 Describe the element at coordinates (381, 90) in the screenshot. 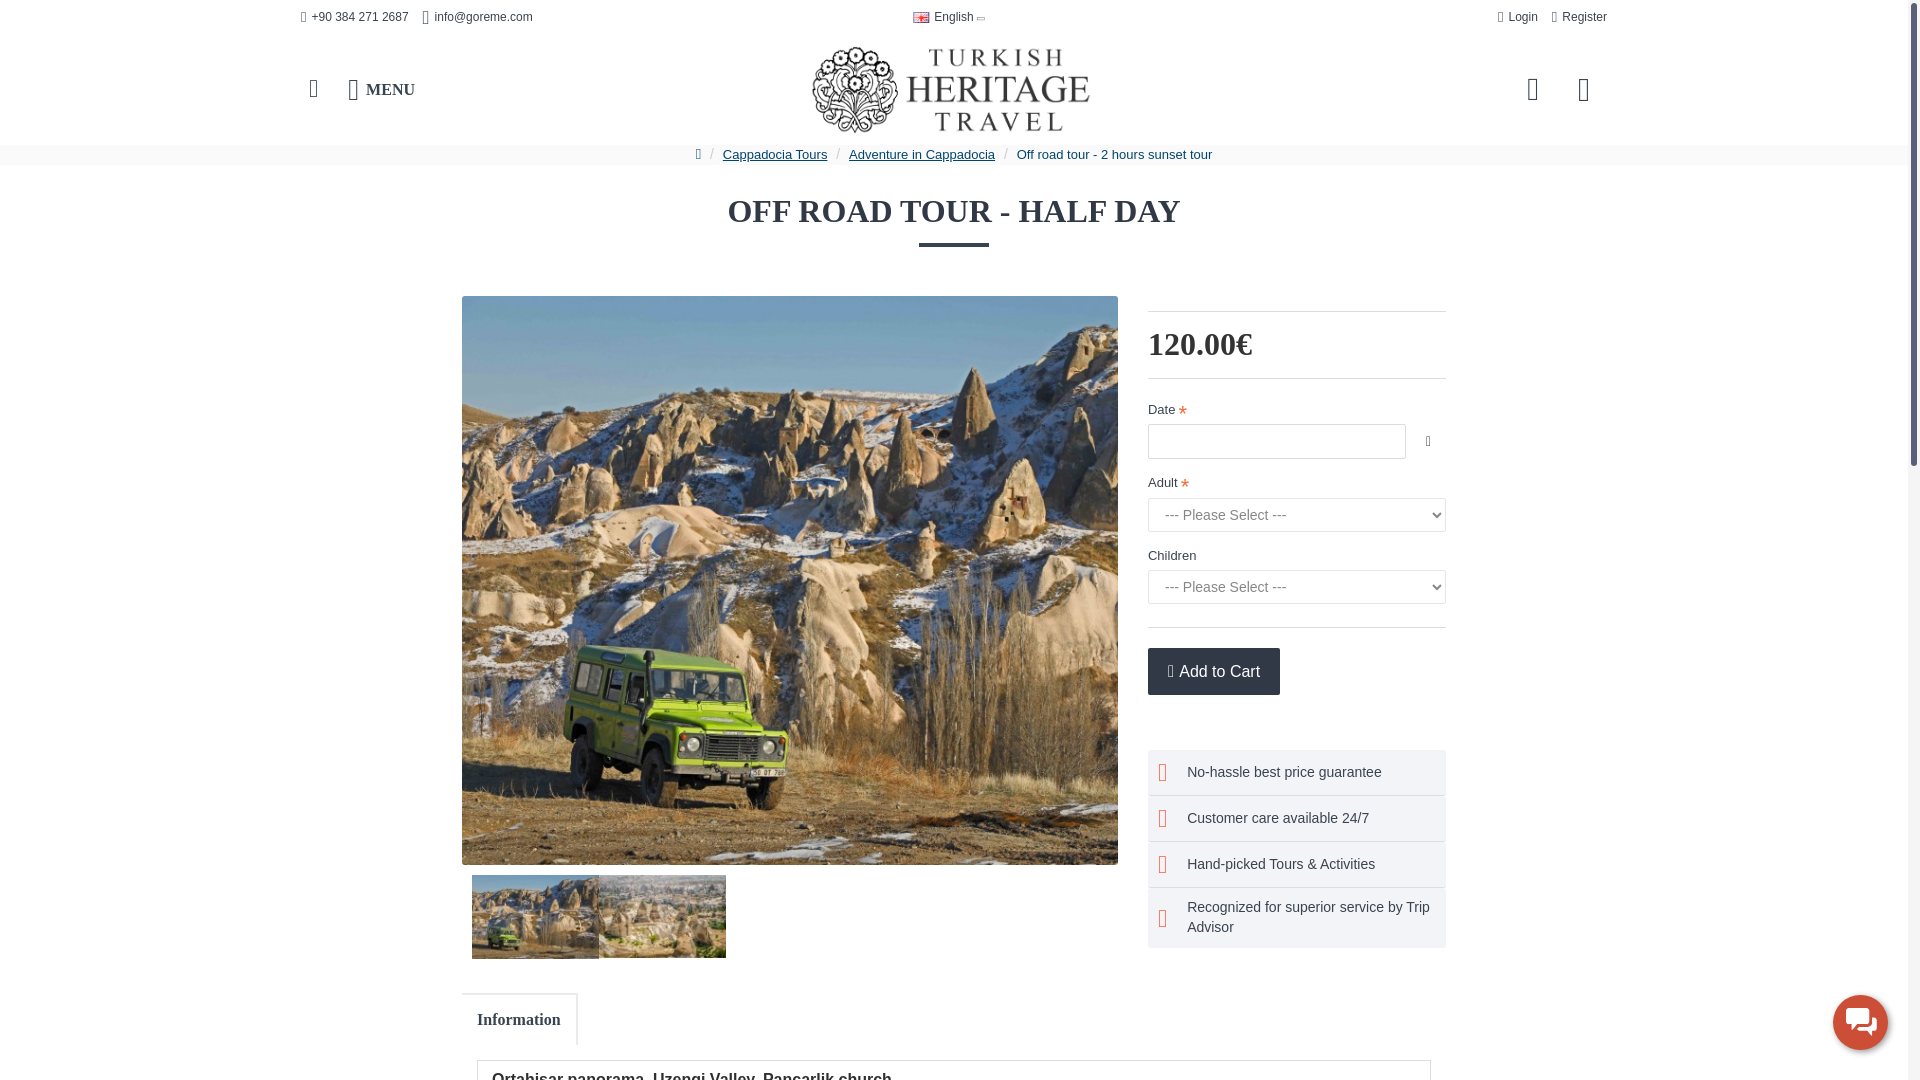

I see `MENU` at that location.